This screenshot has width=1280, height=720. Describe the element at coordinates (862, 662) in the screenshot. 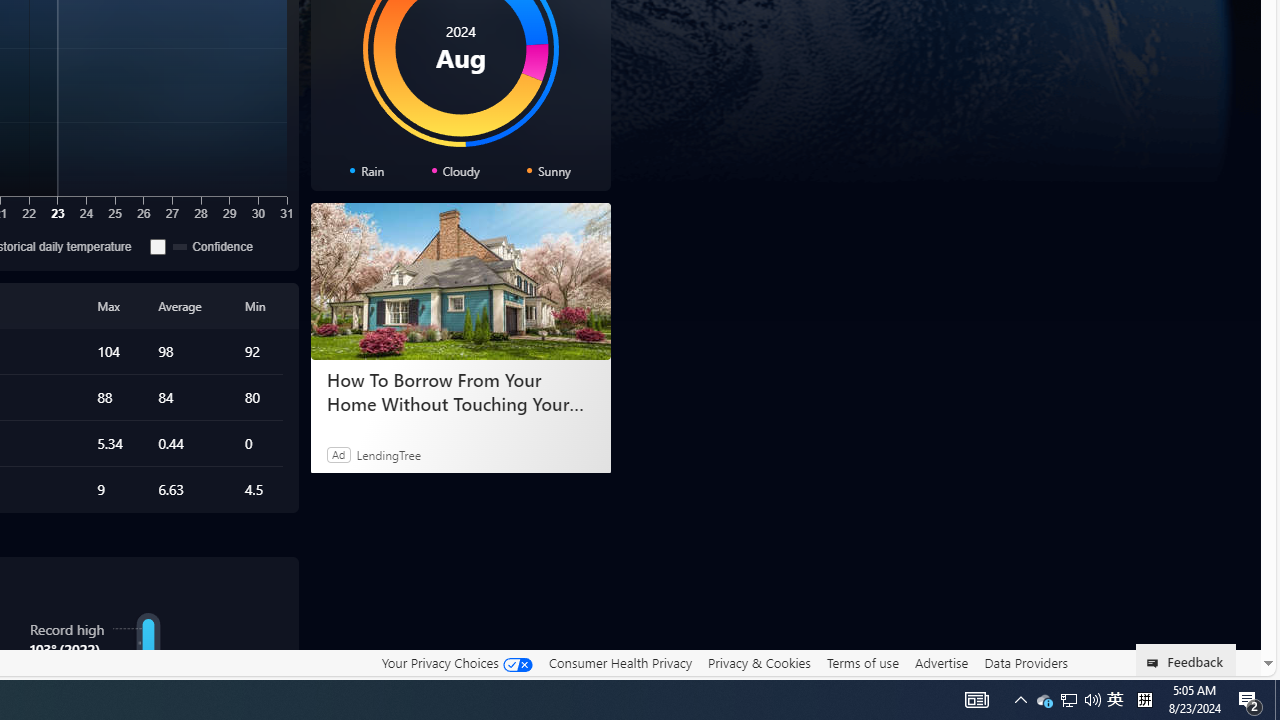

I see `Terms of use` at that location.